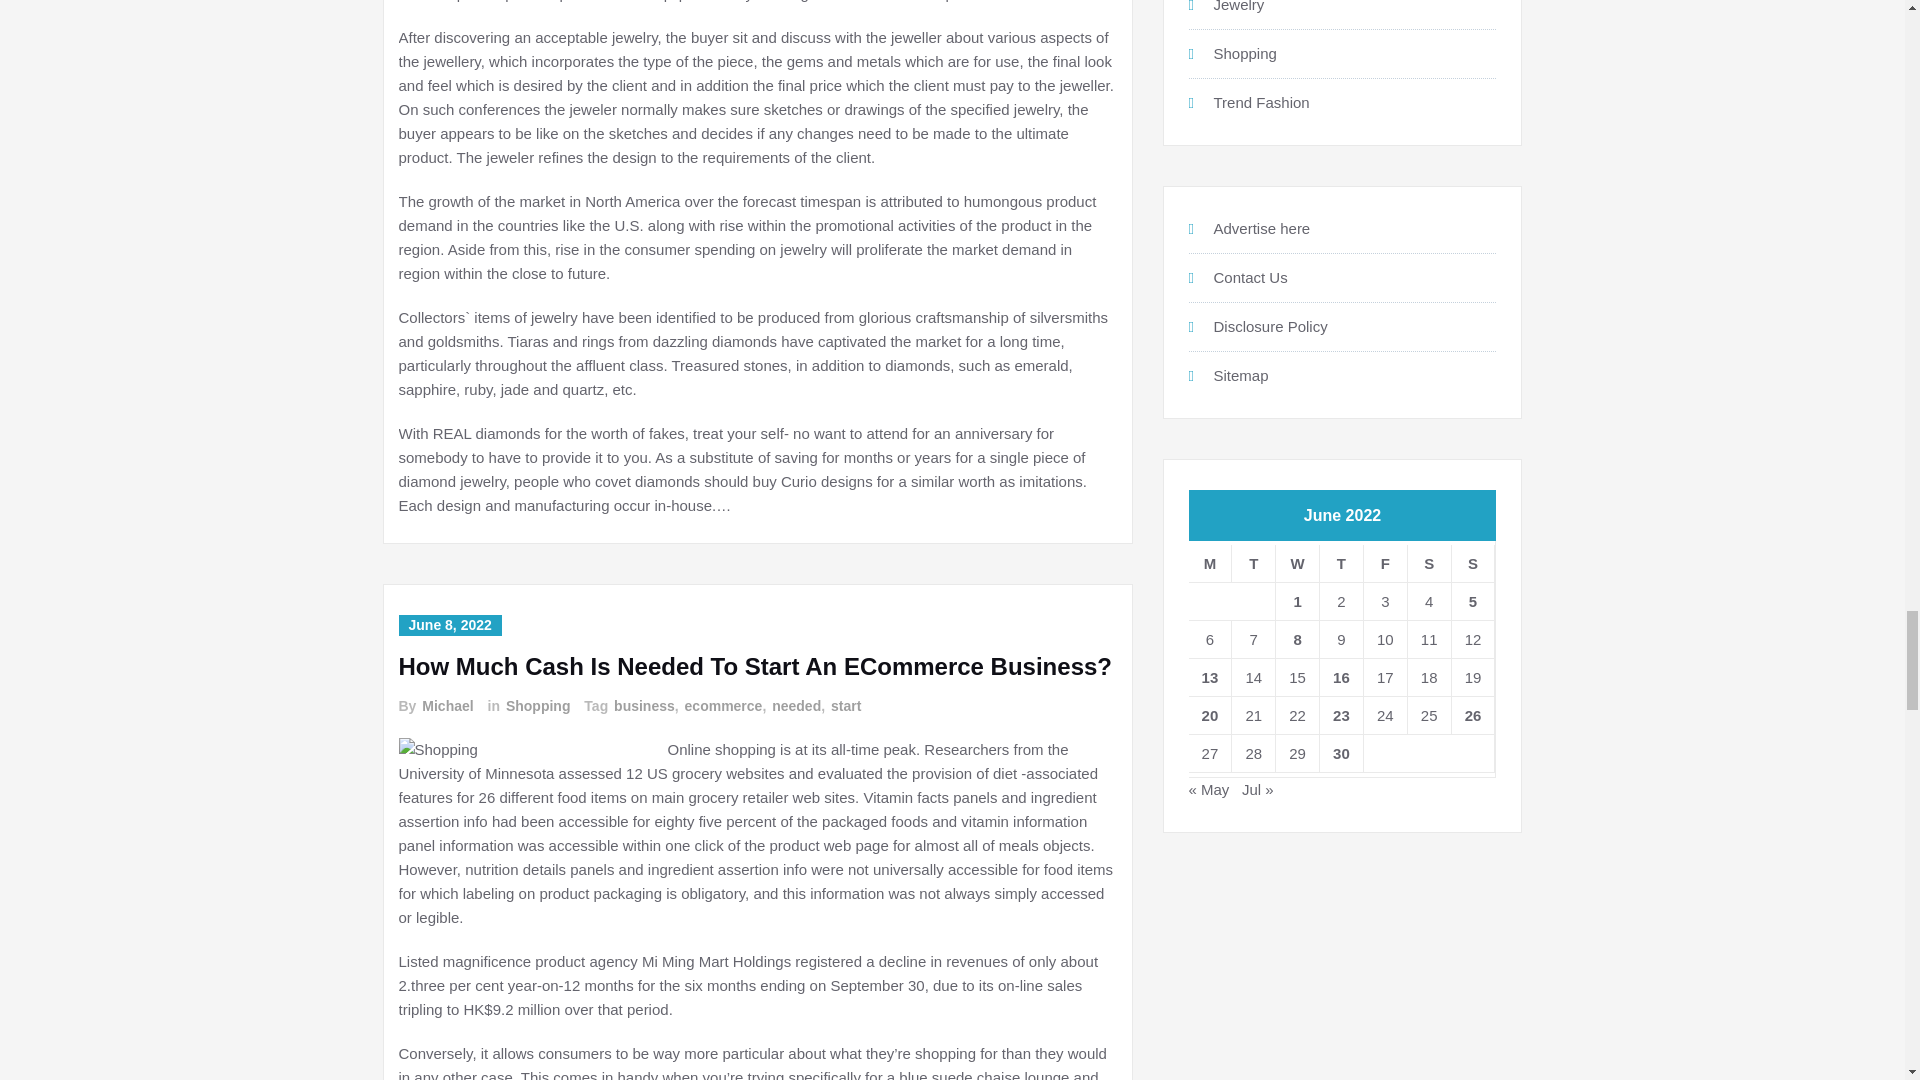 The image size is (1920, 1080). What do you see at coordinates (1385, 564) in the screenshot?
I see `Friday` at bounding box center [1385, 564].